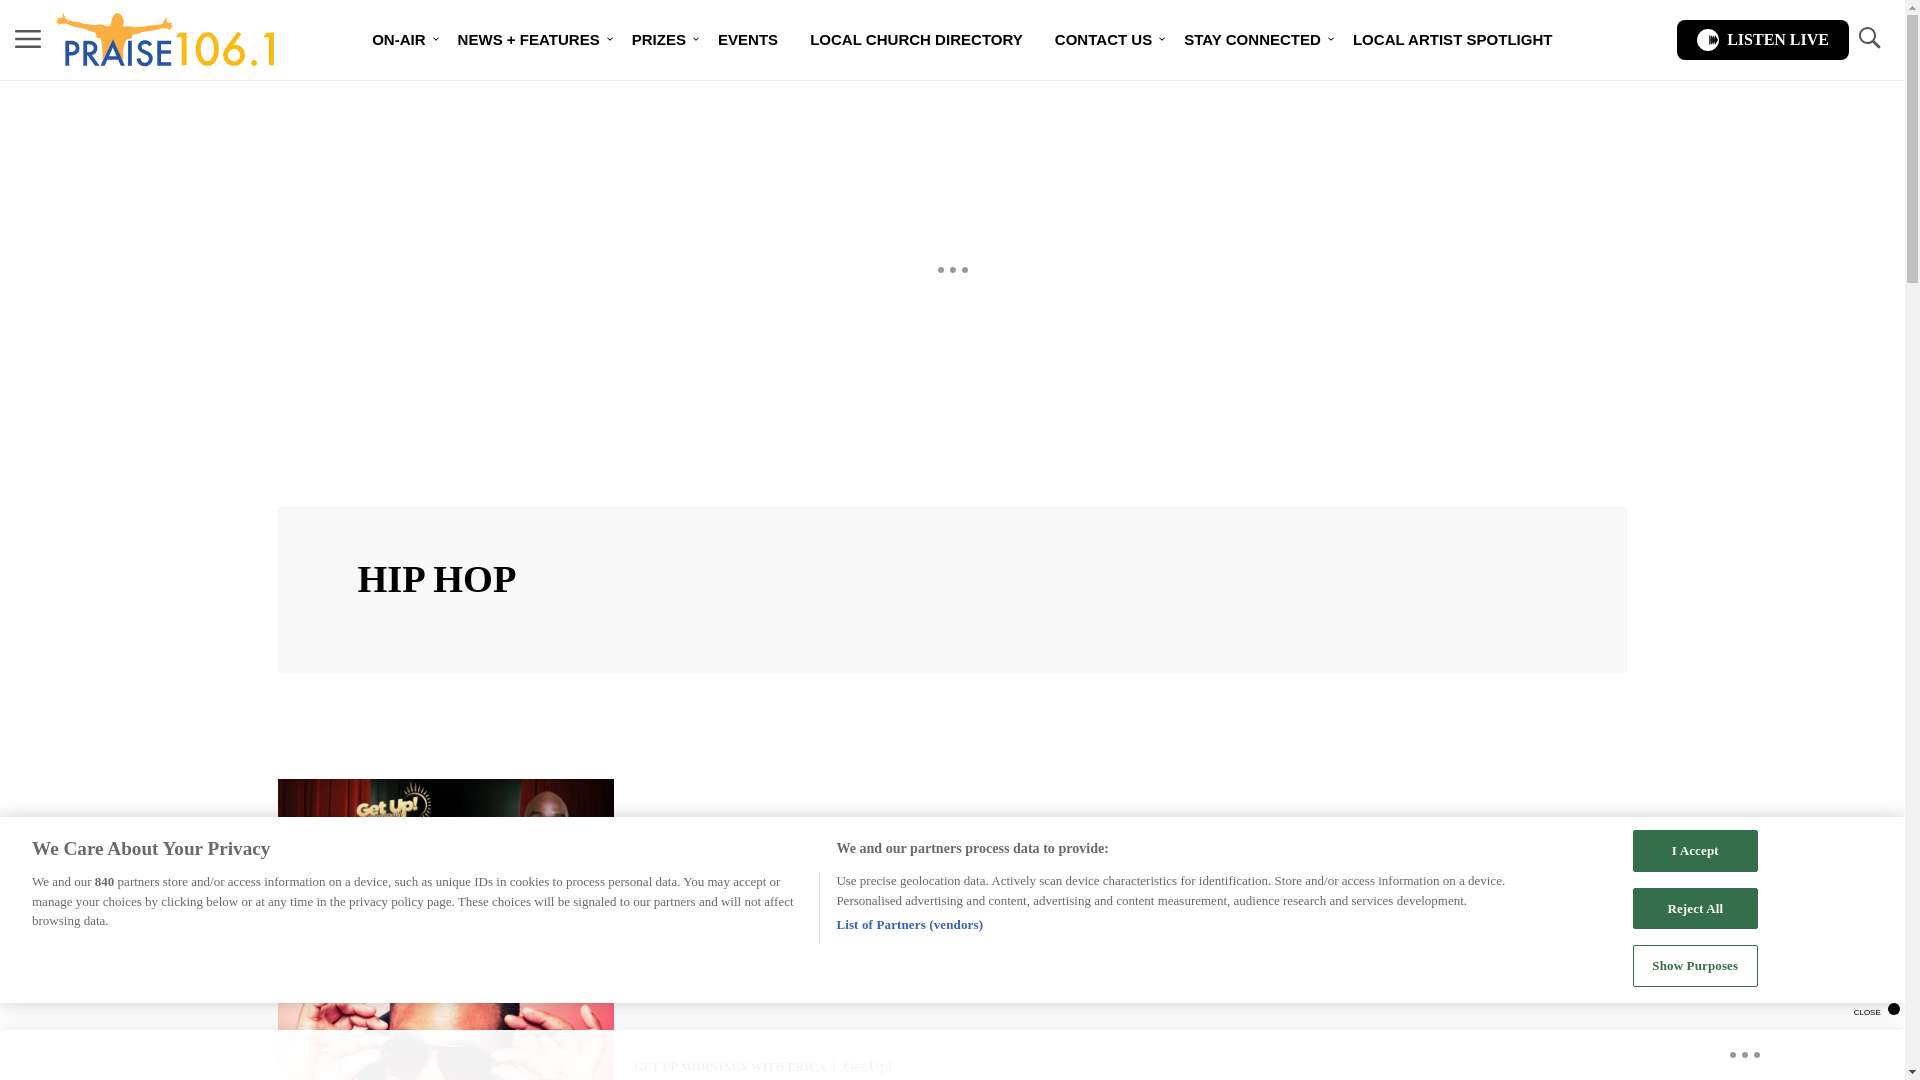 This screenshot has height=1080, width=1920. What do you see at coordinates (1452, 40) in the screenshot?
I see `LOCAL ARTIST SPOTLIGHT` at bounding box center [1452, 40].